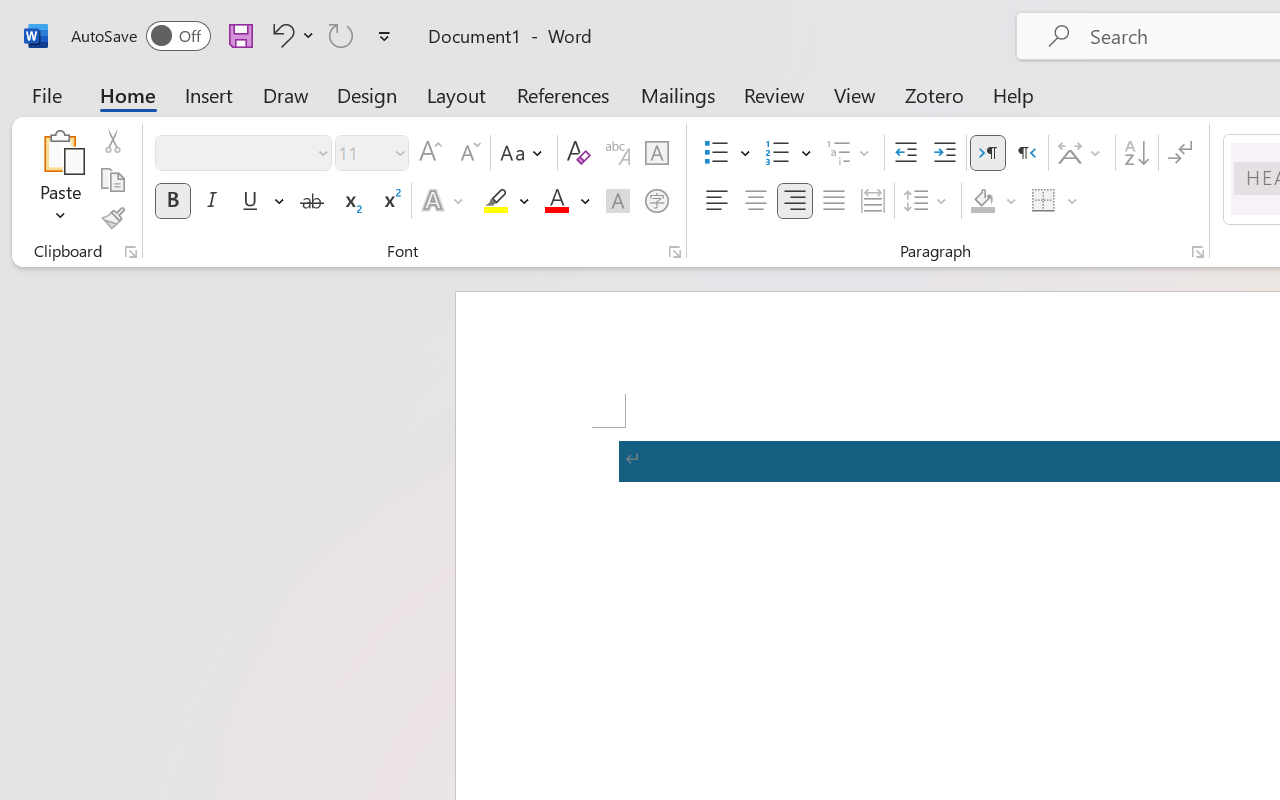 Image resolution: width=1280 pixels, height=800 pixels. Describe the element at coordinates (280, 35) in the screenshot. I see `Undo` at that location.